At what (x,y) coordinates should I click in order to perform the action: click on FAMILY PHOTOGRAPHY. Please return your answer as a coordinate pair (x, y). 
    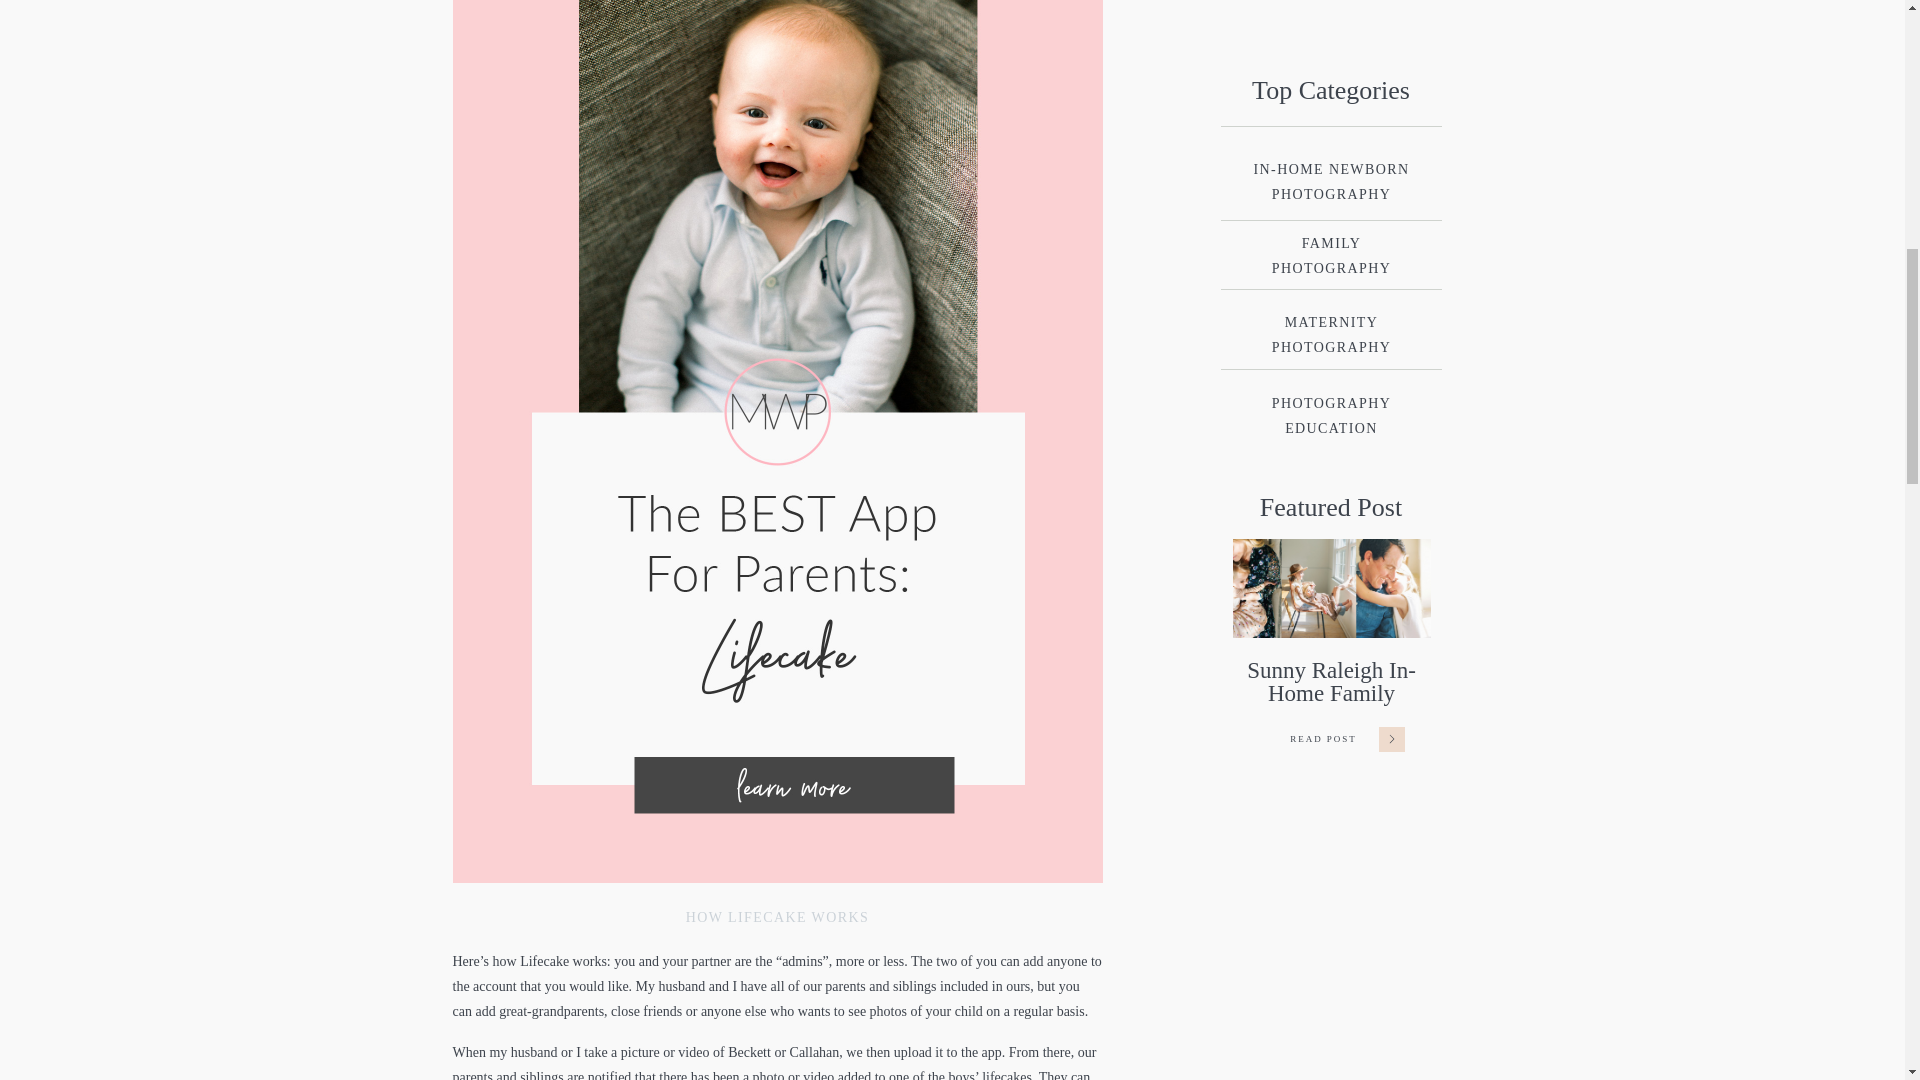
    Looking at the image, I should click on (1331, 253).